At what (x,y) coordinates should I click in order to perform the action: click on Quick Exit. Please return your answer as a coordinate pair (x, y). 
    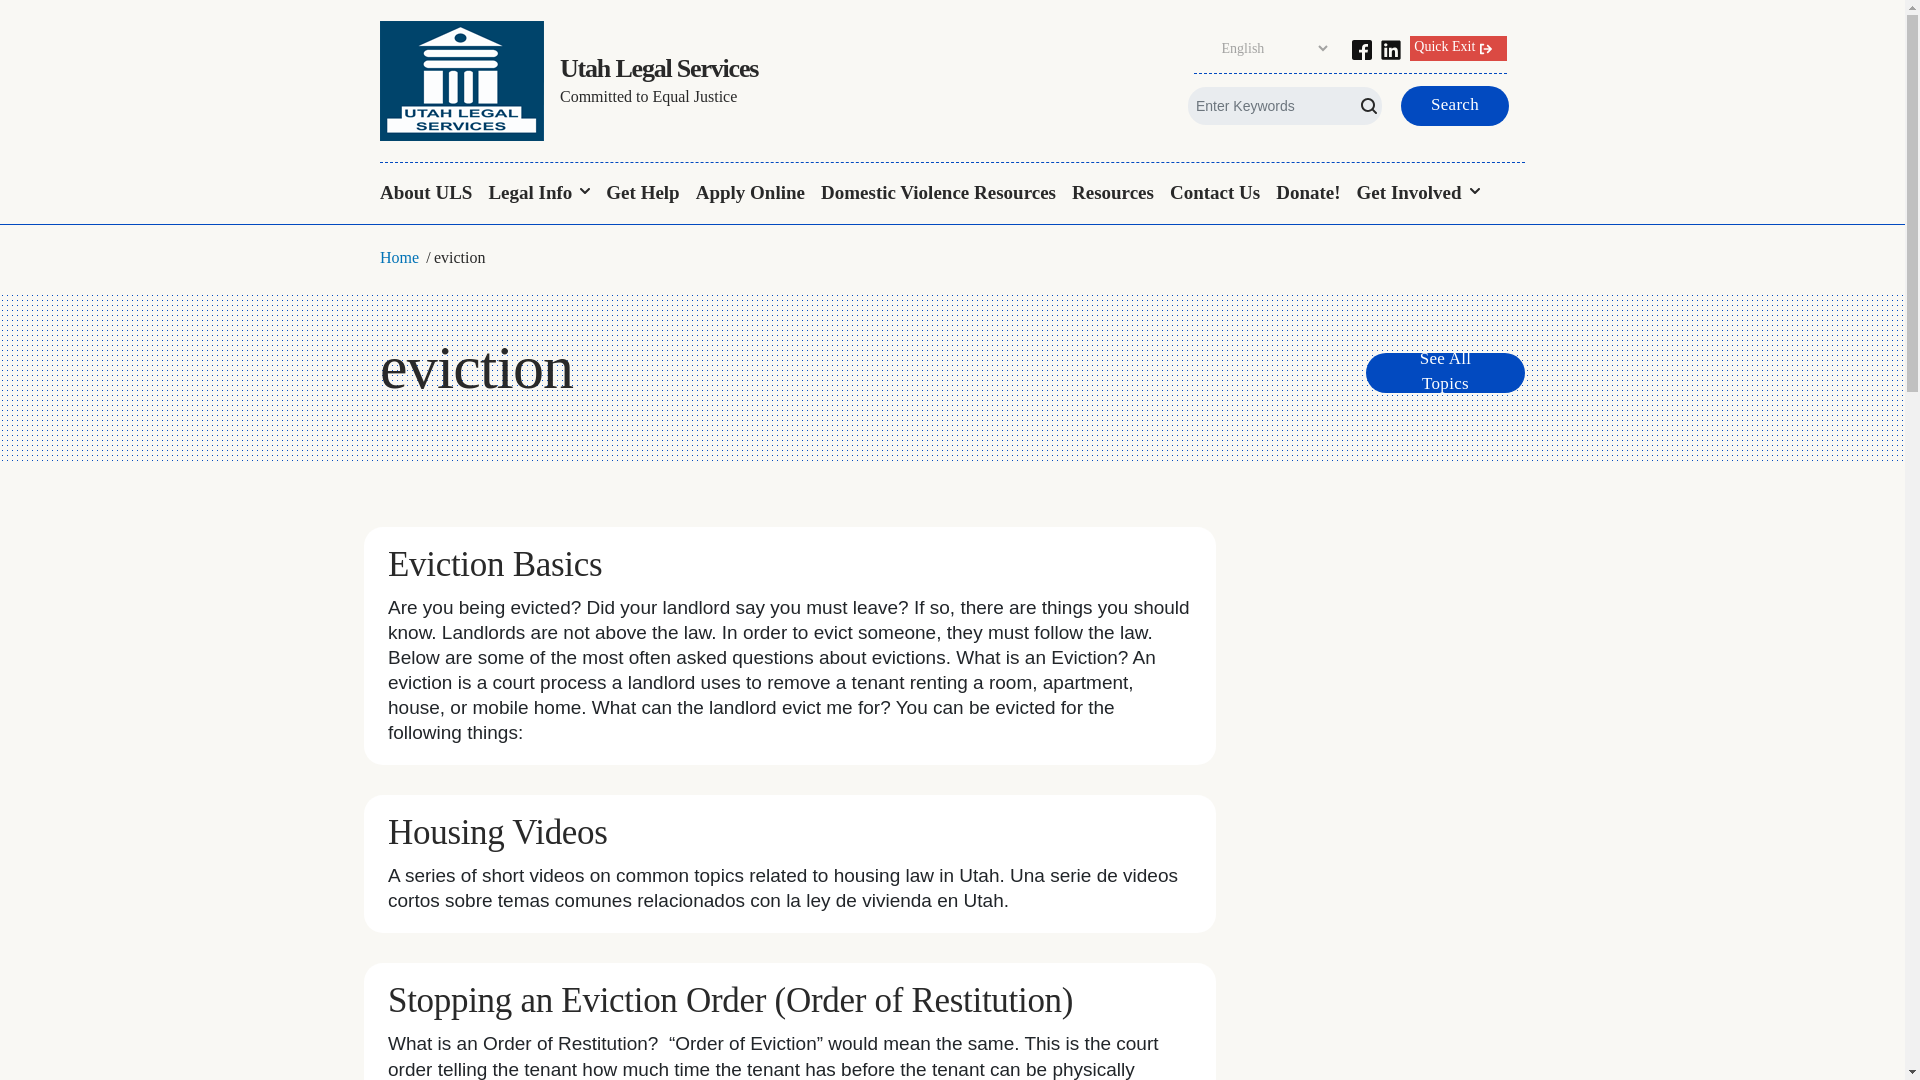
    Looking at the image, I should click on (1458, 48).